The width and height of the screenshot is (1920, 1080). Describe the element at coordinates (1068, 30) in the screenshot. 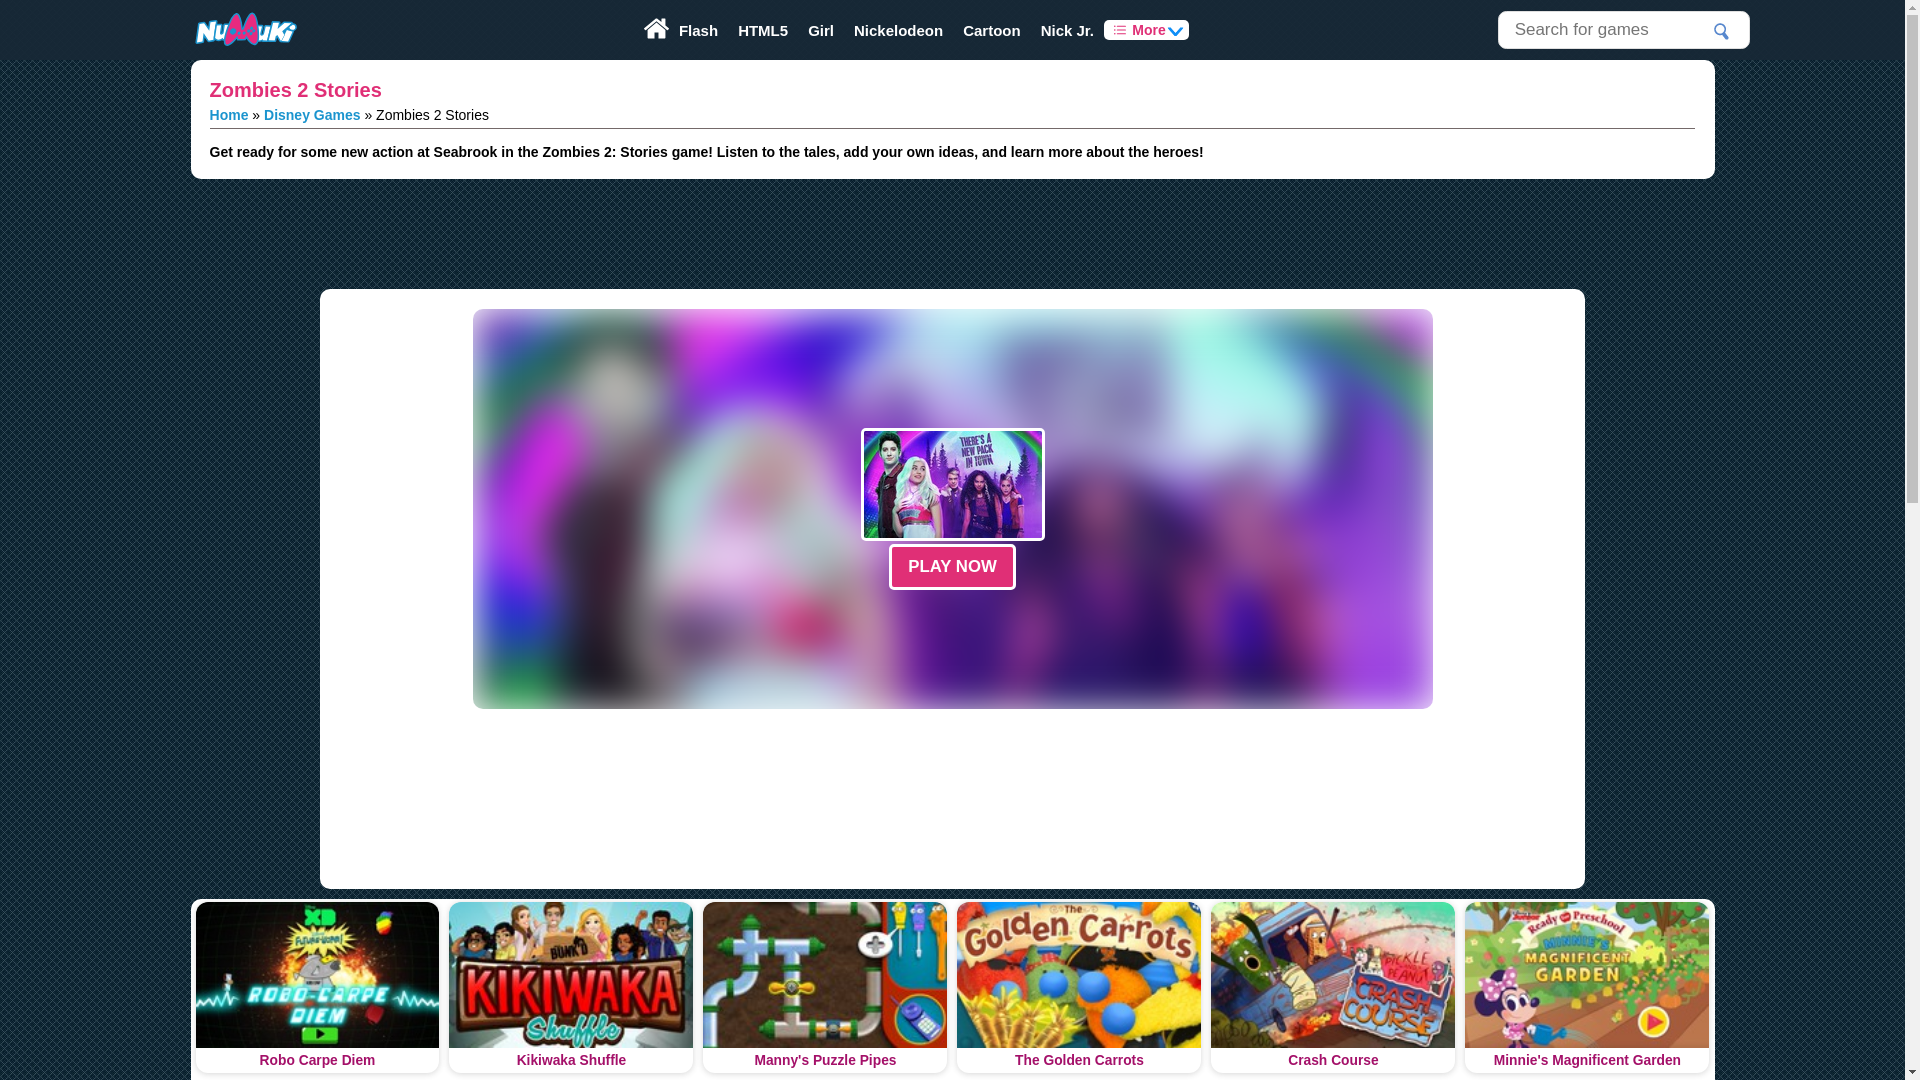

I see `Nick Jr.` at that location.